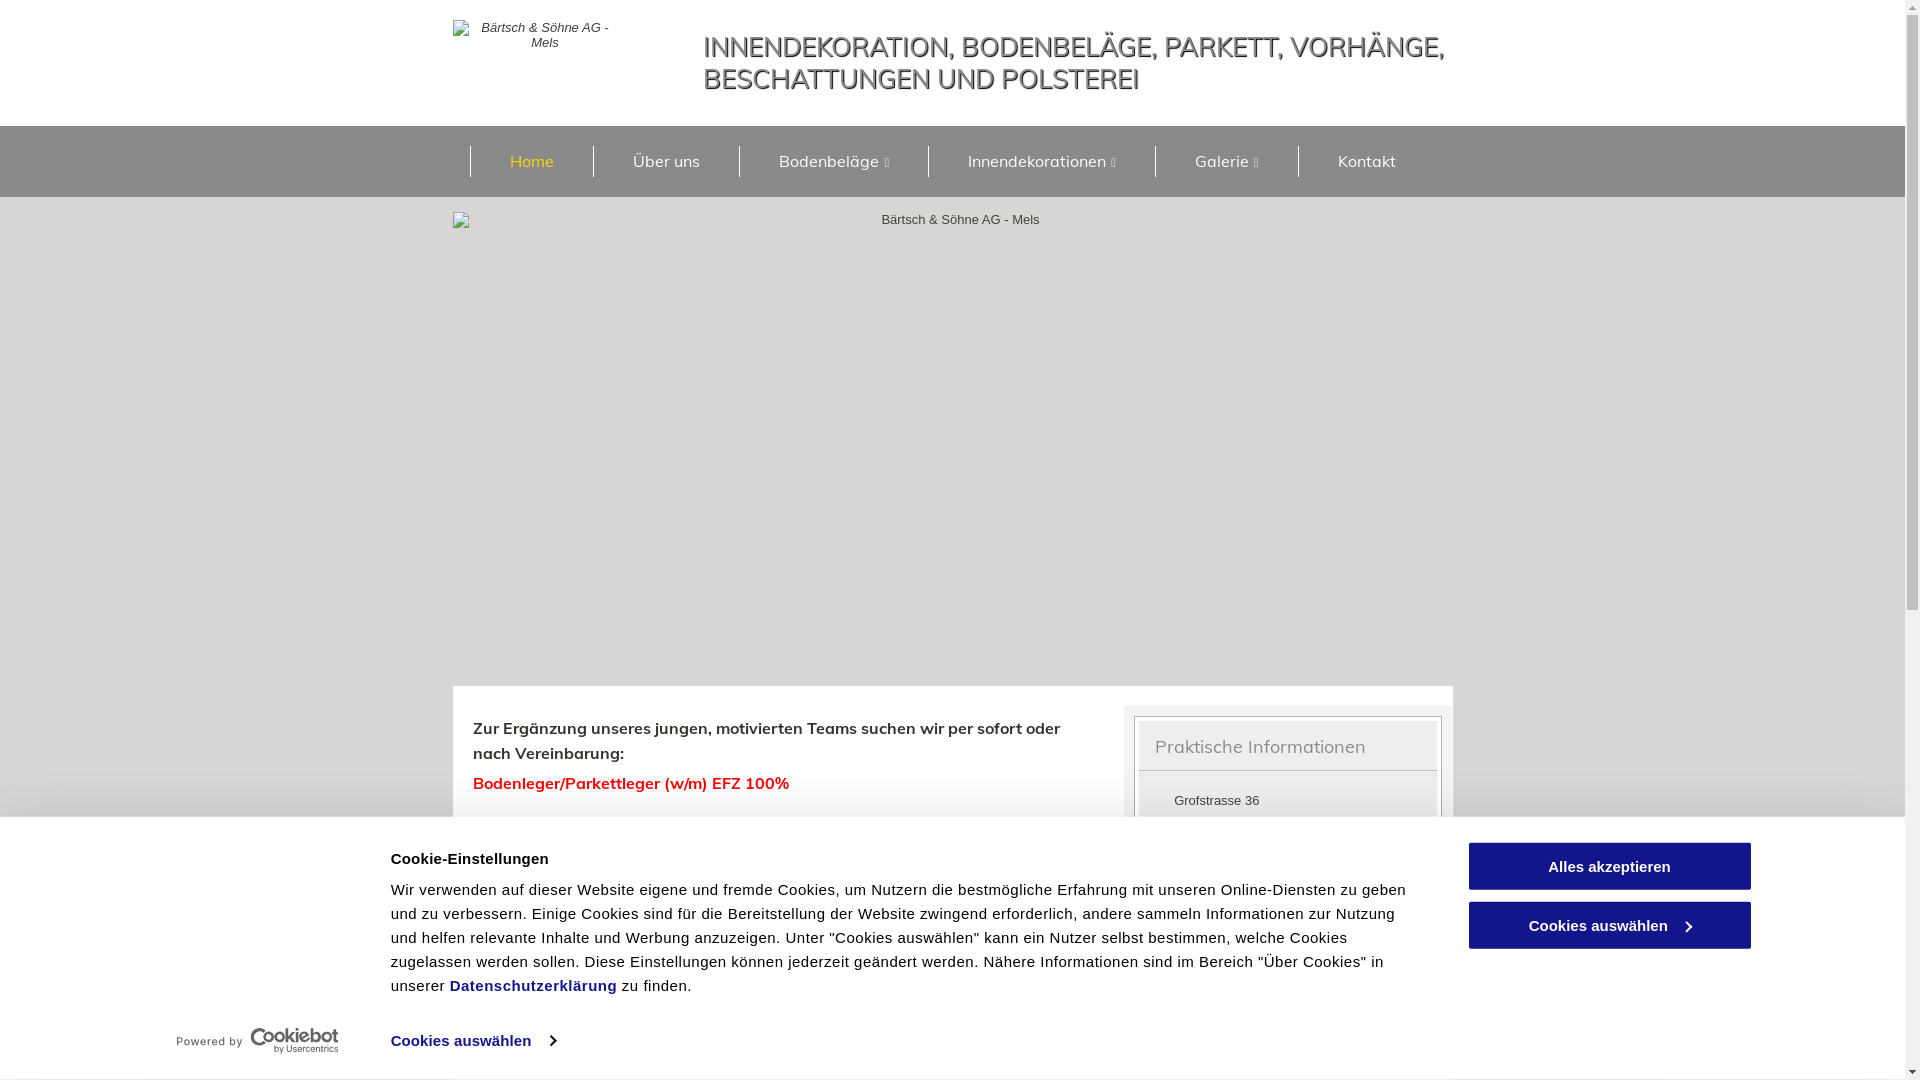  What do you see at coordinates (1213, 944) in the screenshot?
I see `info@baertsch-soehne.ch` at bounding box center [1213, 944].